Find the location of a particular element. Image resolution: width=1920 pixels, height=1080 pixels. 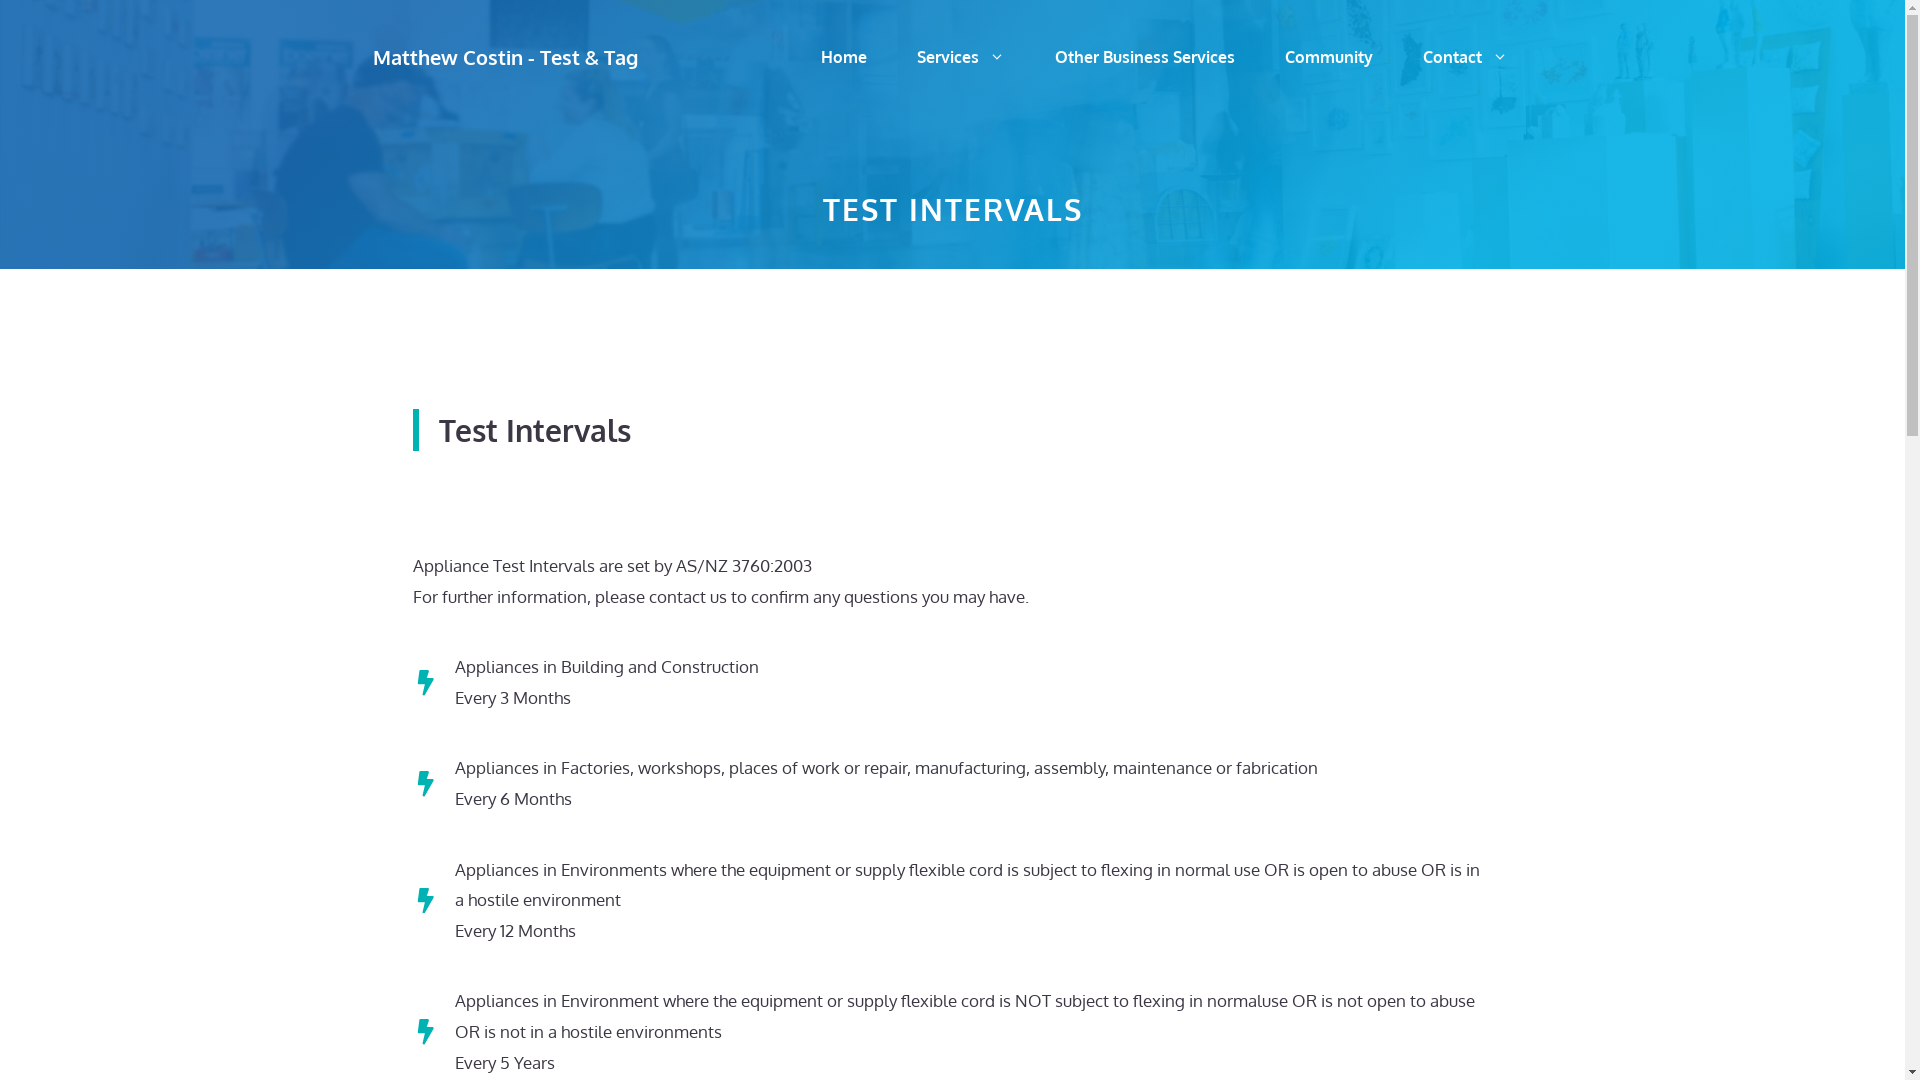

Matthew Costin - Test & Tag is located at coordinates (504, 57).